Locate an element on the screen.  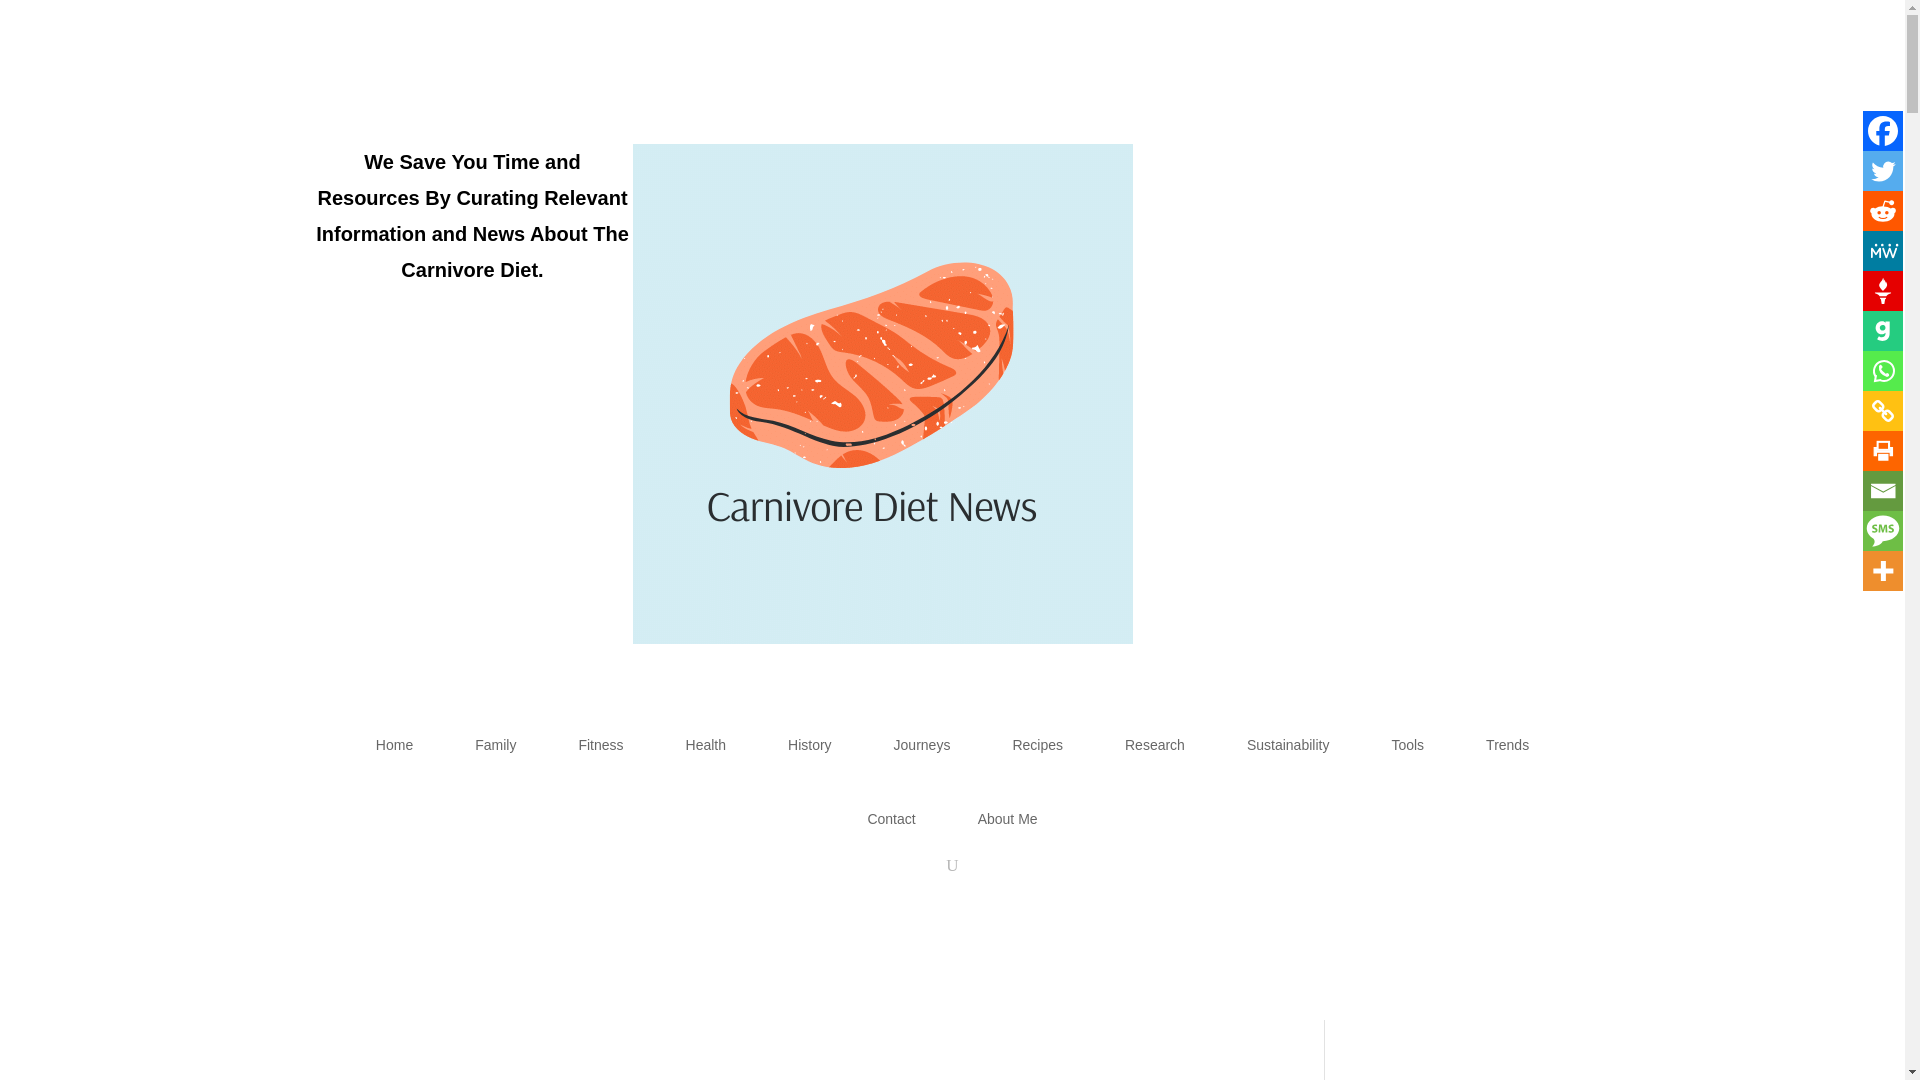
About Me is located at coordinates (1008, 818).